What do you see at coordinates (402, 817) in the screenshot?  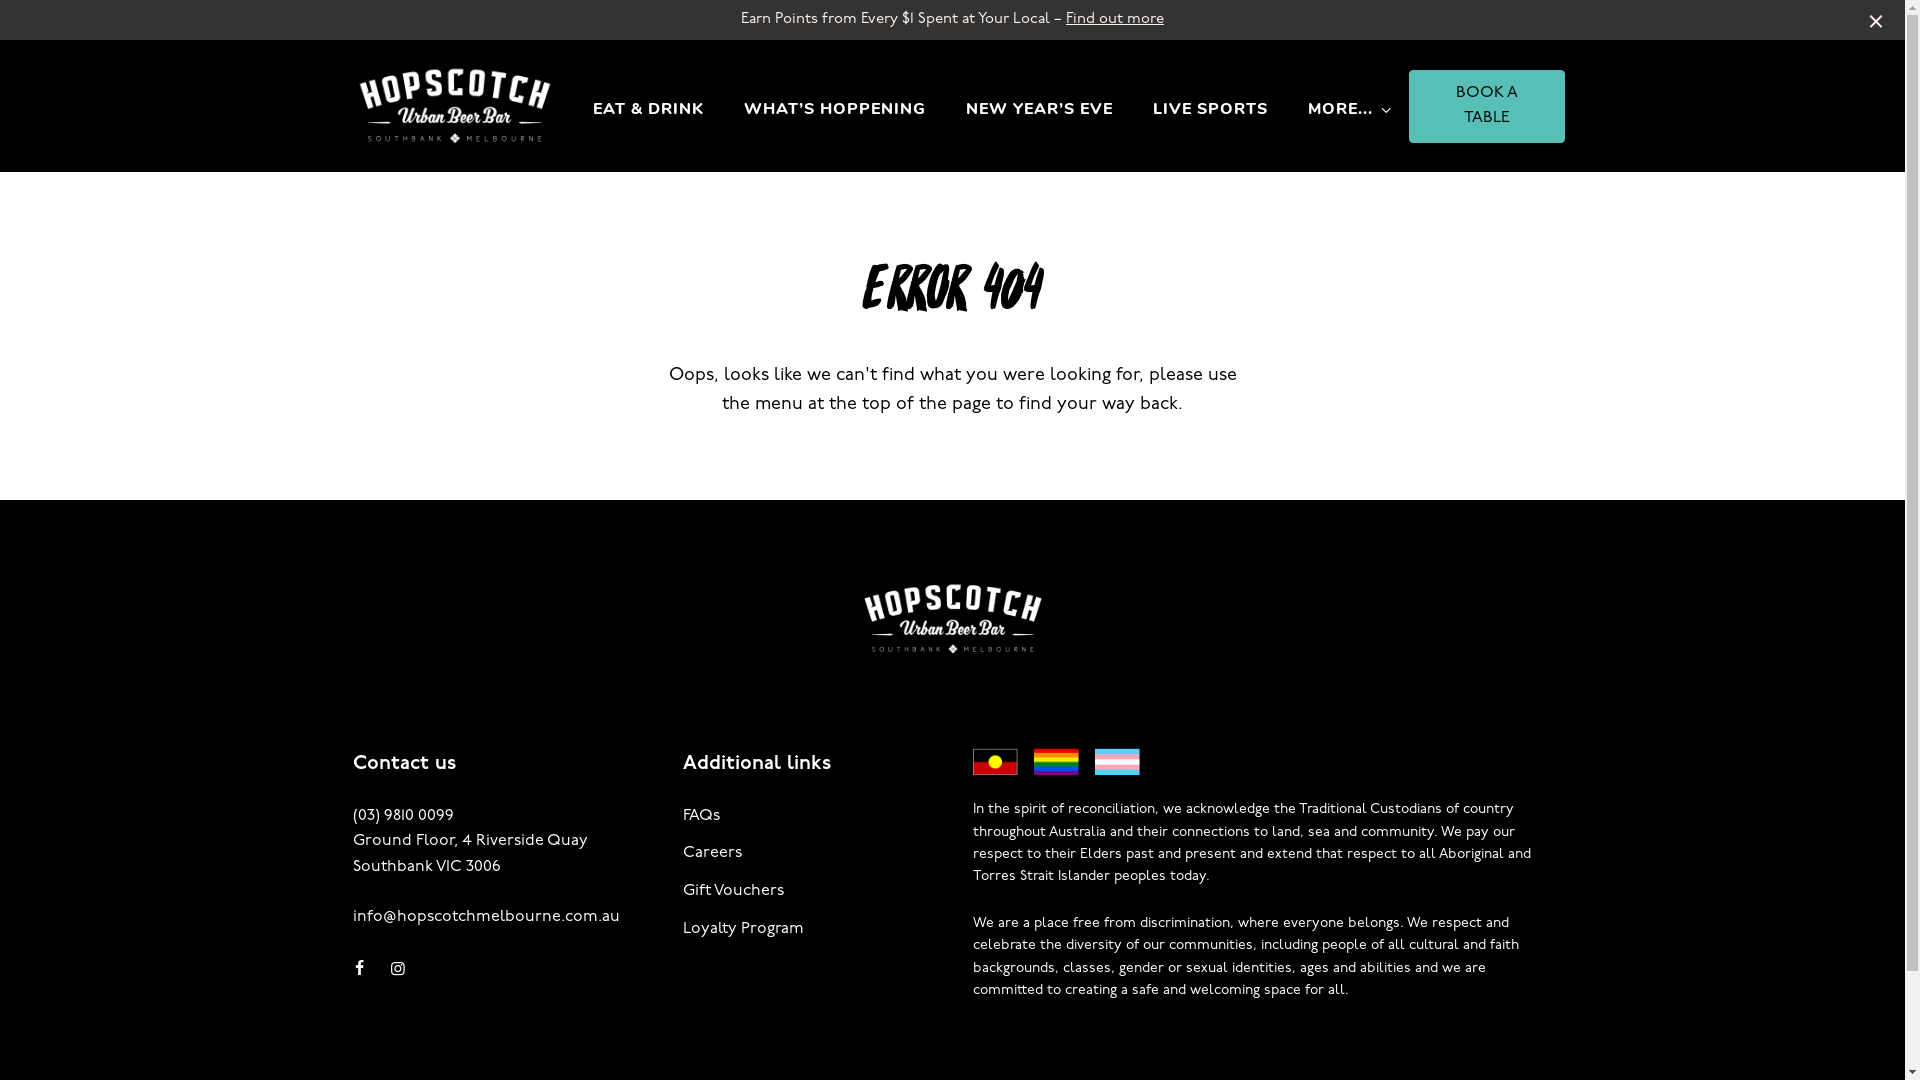 I see `(03) 9810 0099` at bounding box center [402, 817].